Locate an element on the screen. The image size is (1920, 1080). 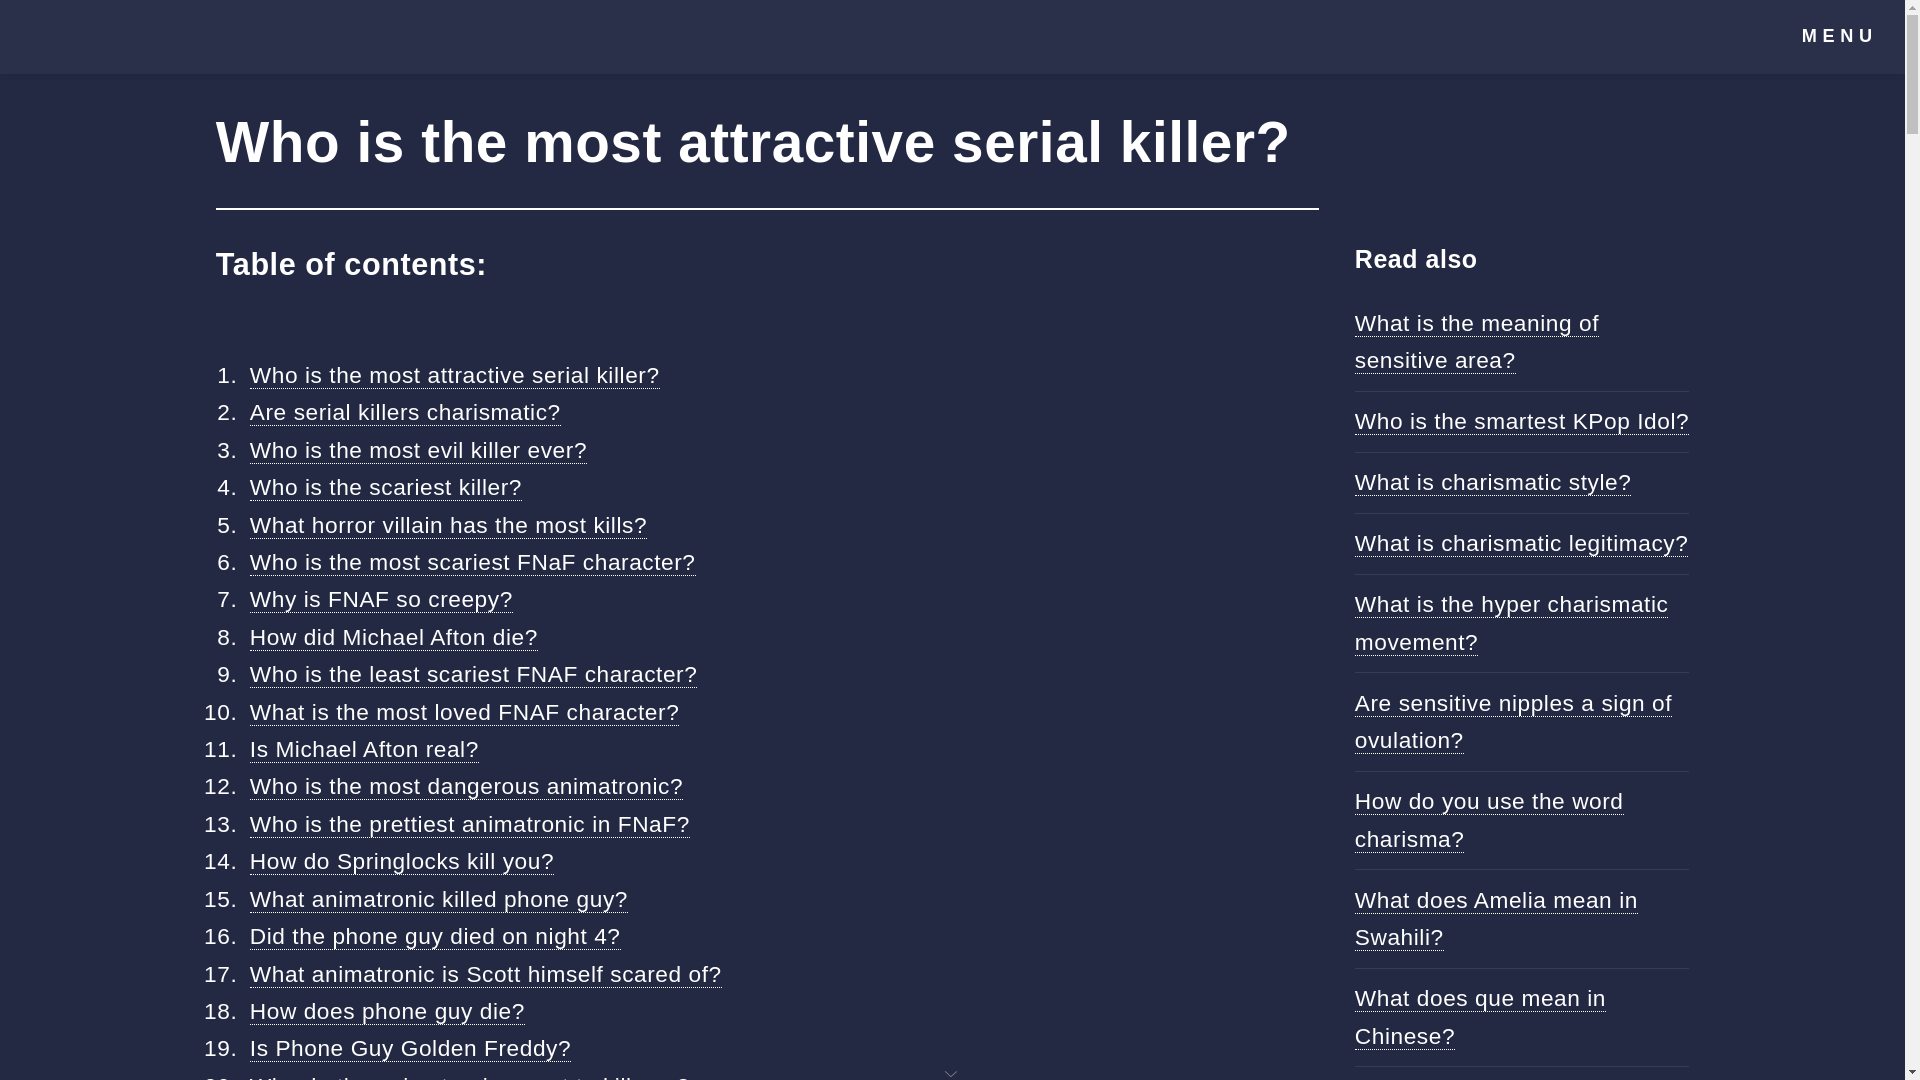
Who is the least scariest FNAF character? is located at coordinates (474, 674).